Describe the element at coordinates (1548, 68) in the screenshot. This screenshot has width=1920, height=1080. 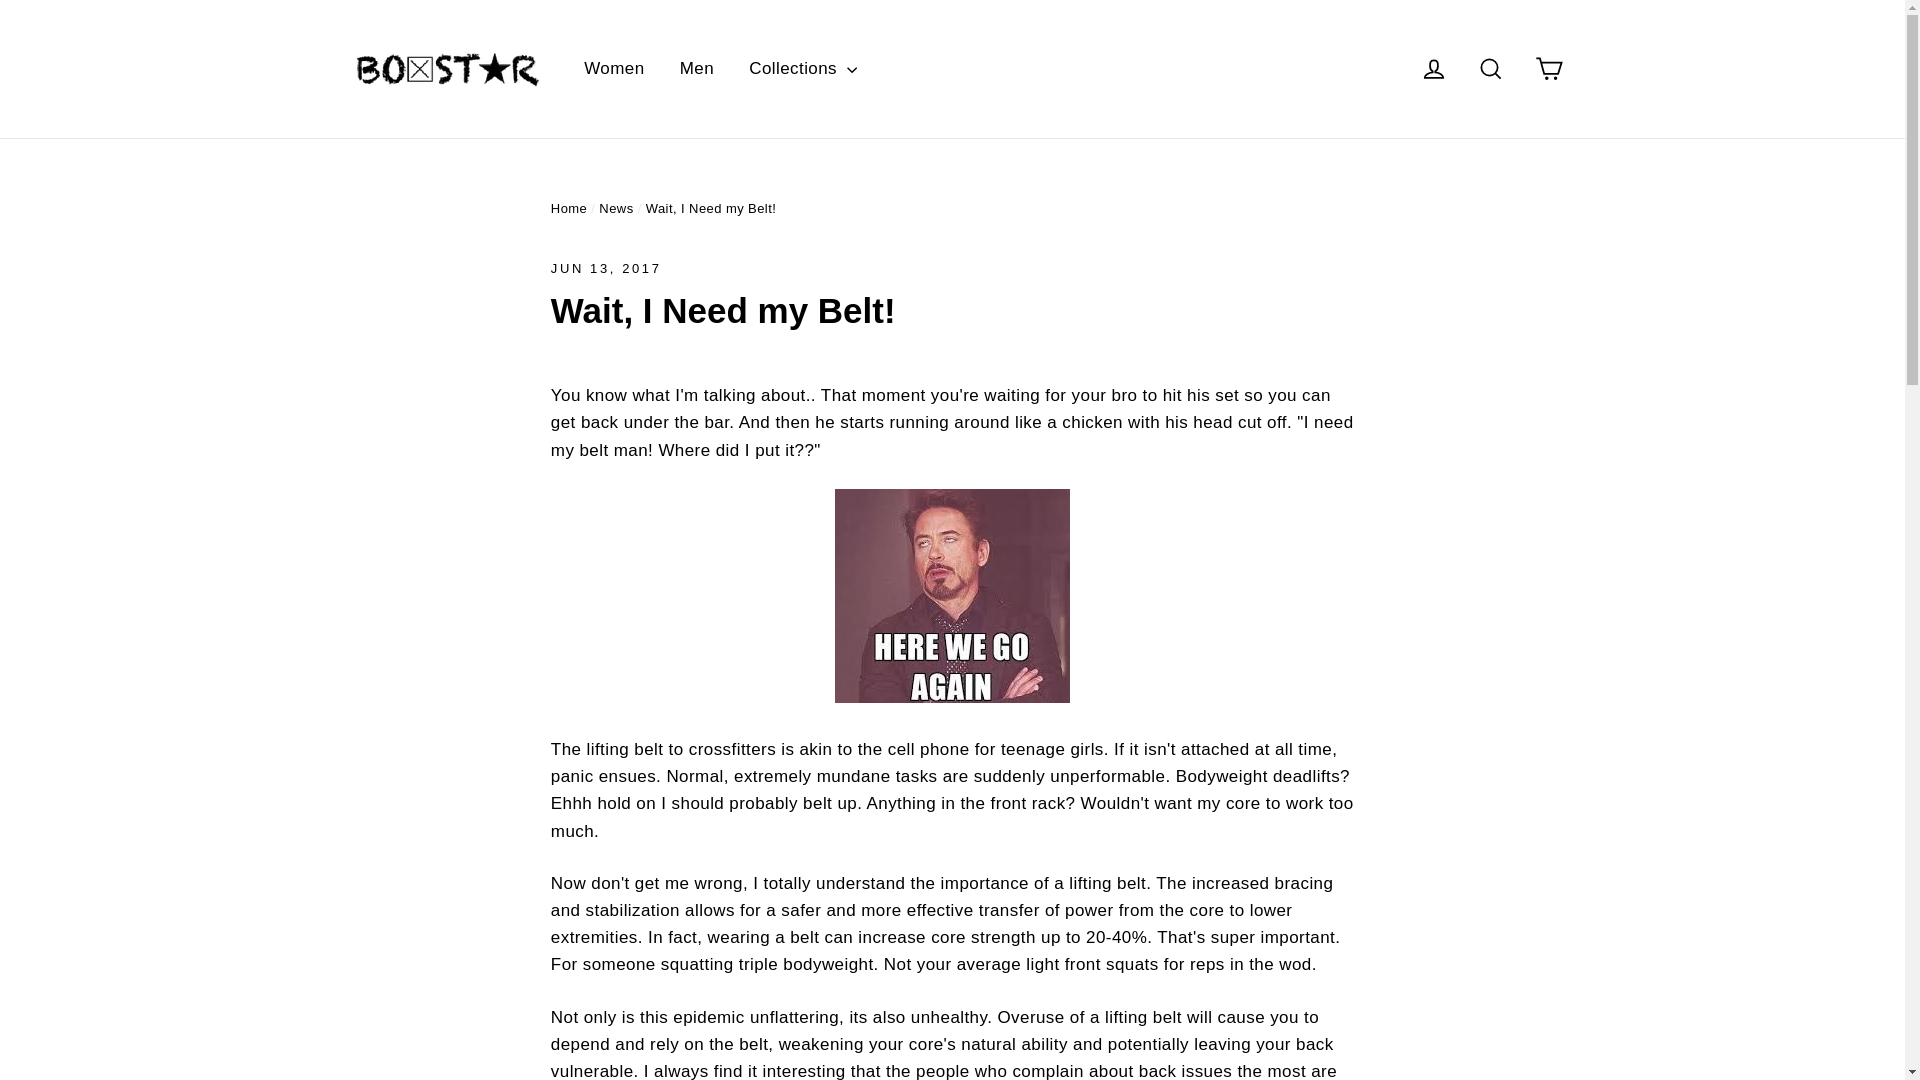
I see `Cart` at that location.